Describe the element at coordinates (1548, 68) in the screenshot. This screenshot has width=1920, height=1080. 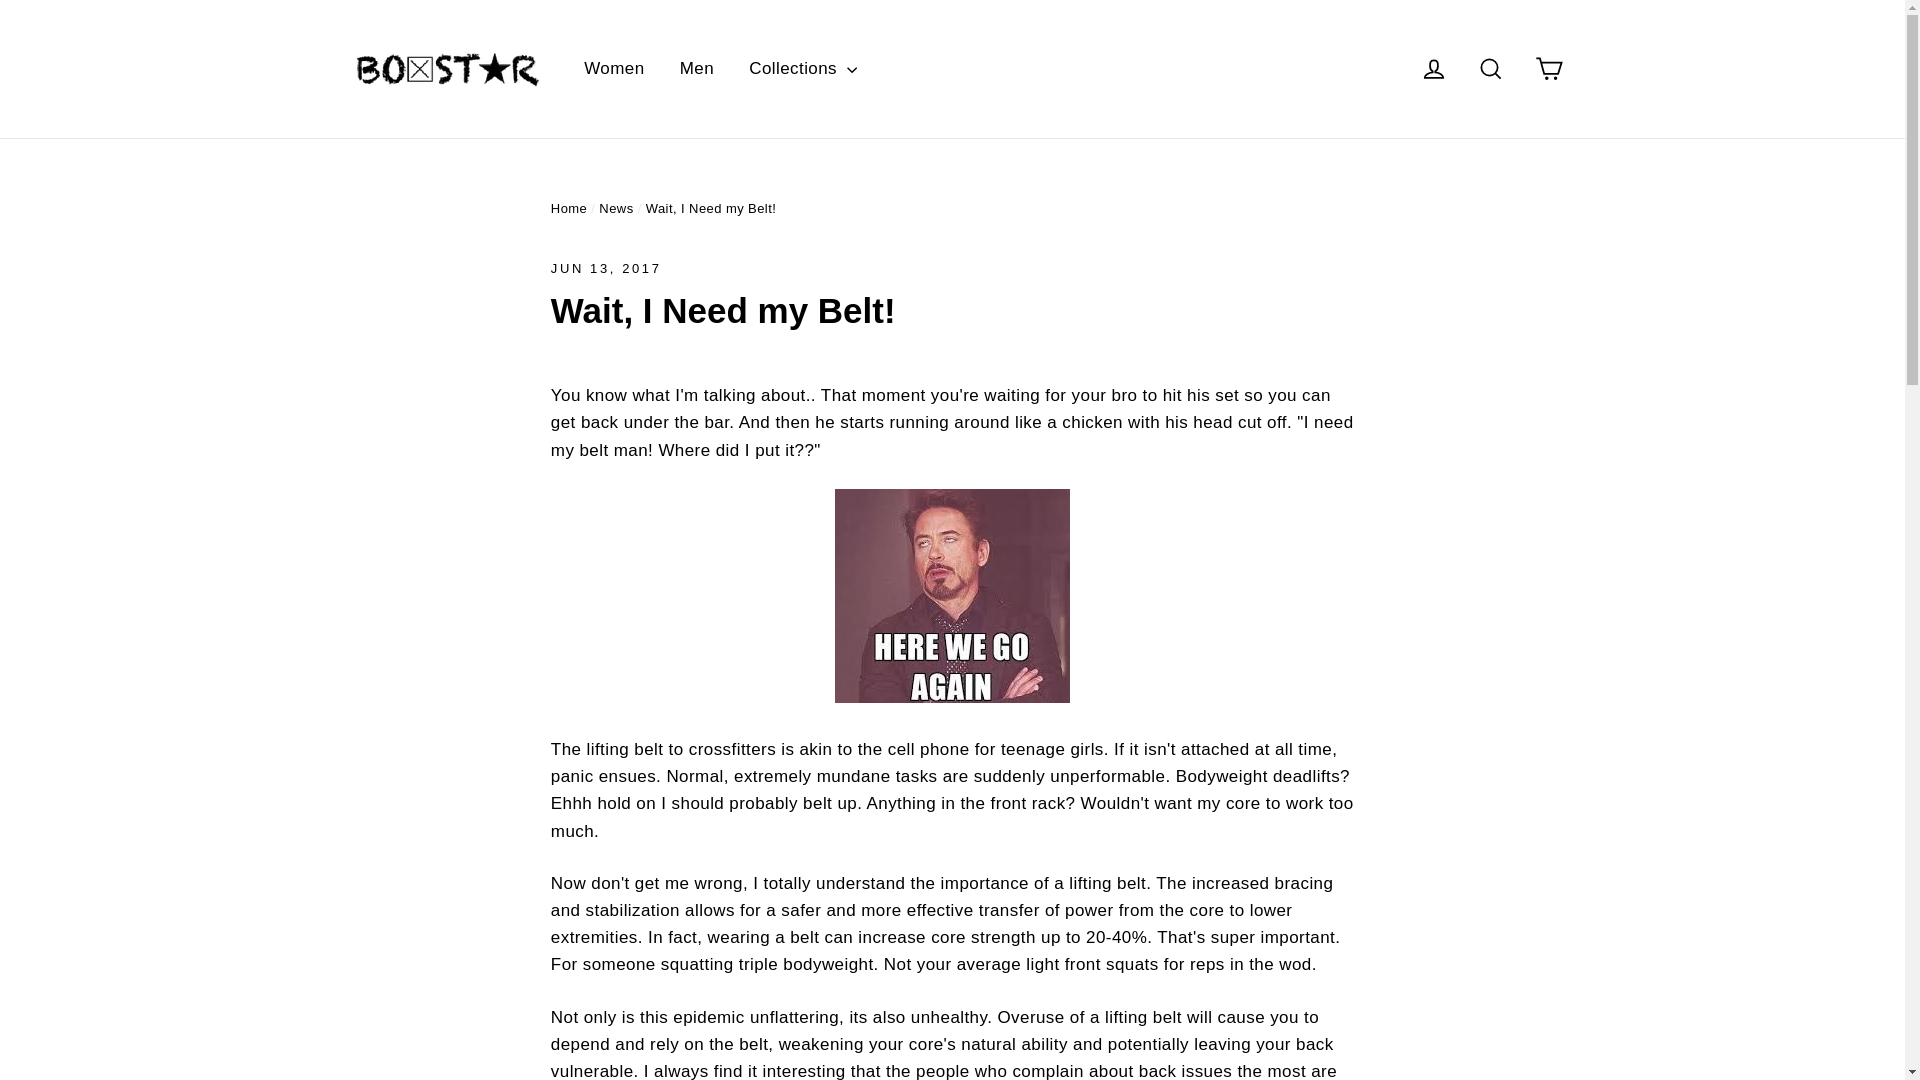
I see `Cart` at that location.